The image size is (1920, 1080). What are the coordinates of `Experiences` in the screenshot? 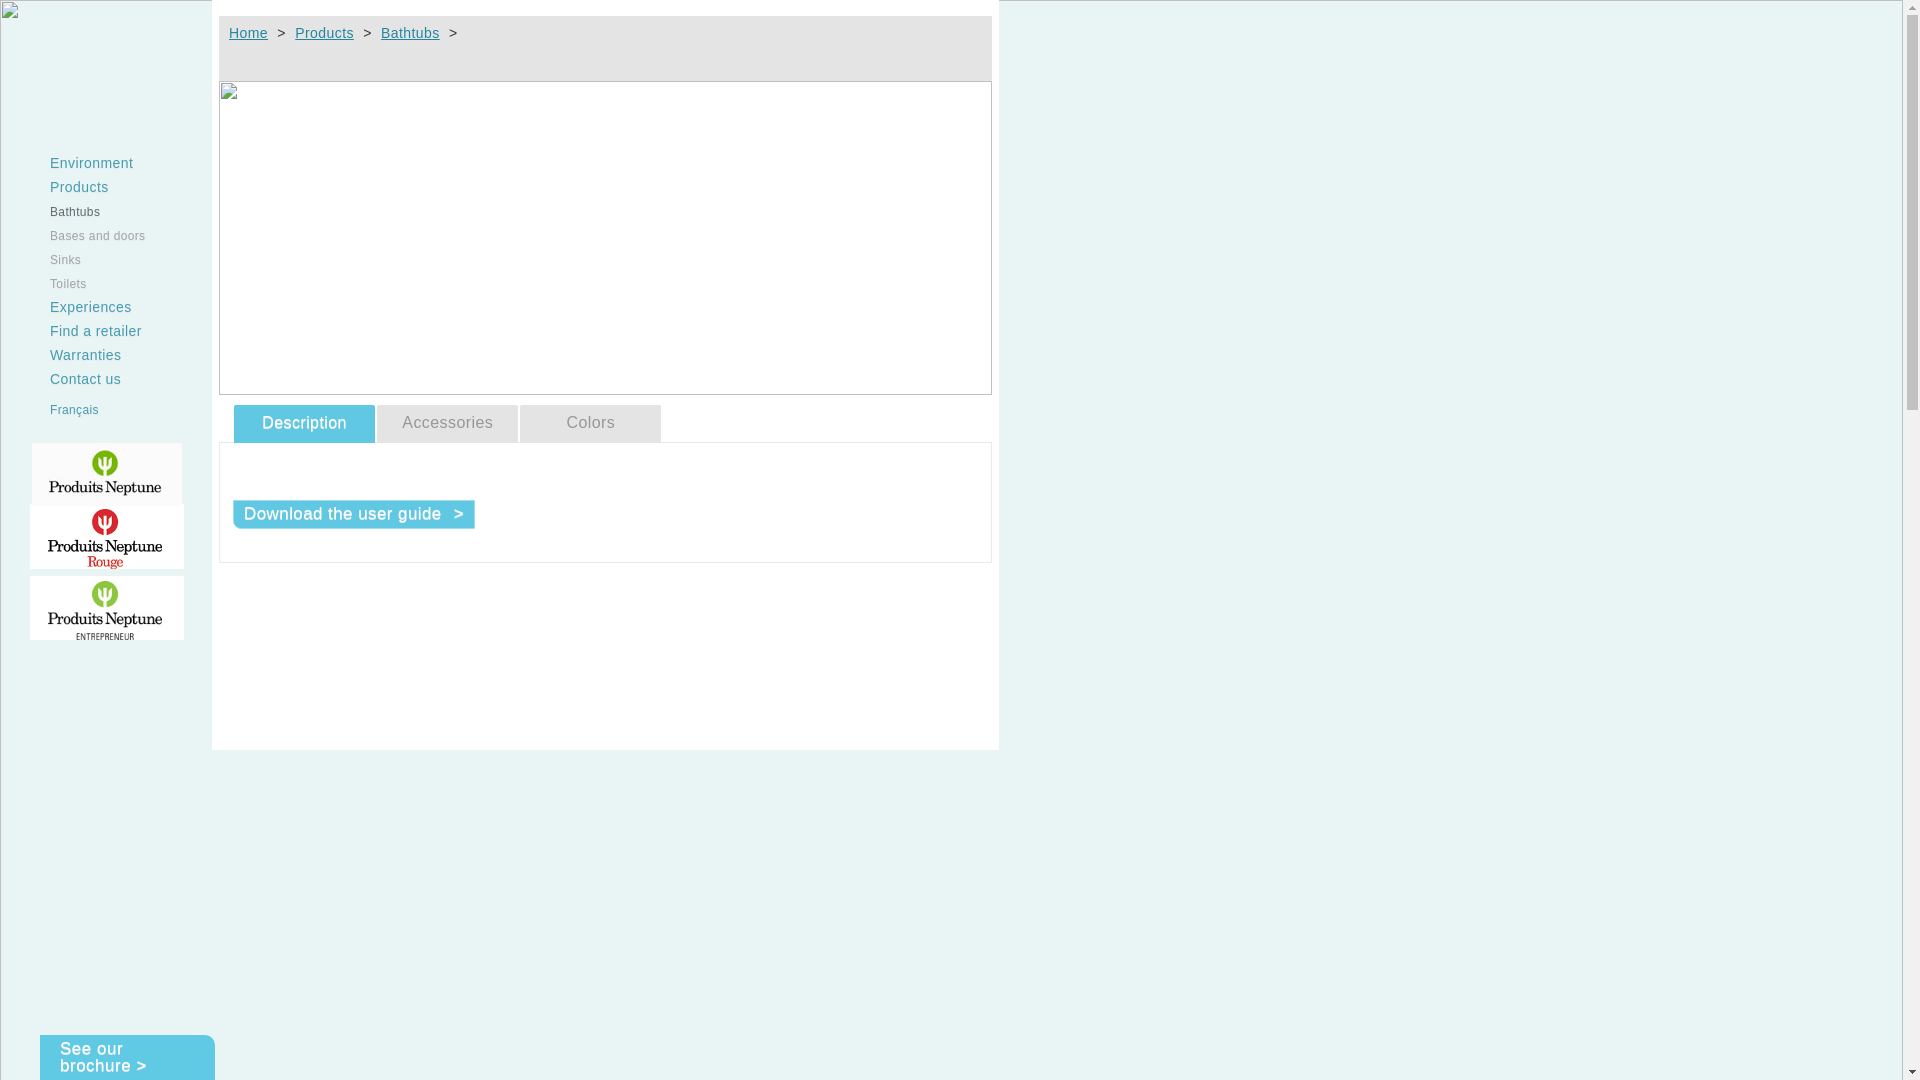 It's located at (81, 307).